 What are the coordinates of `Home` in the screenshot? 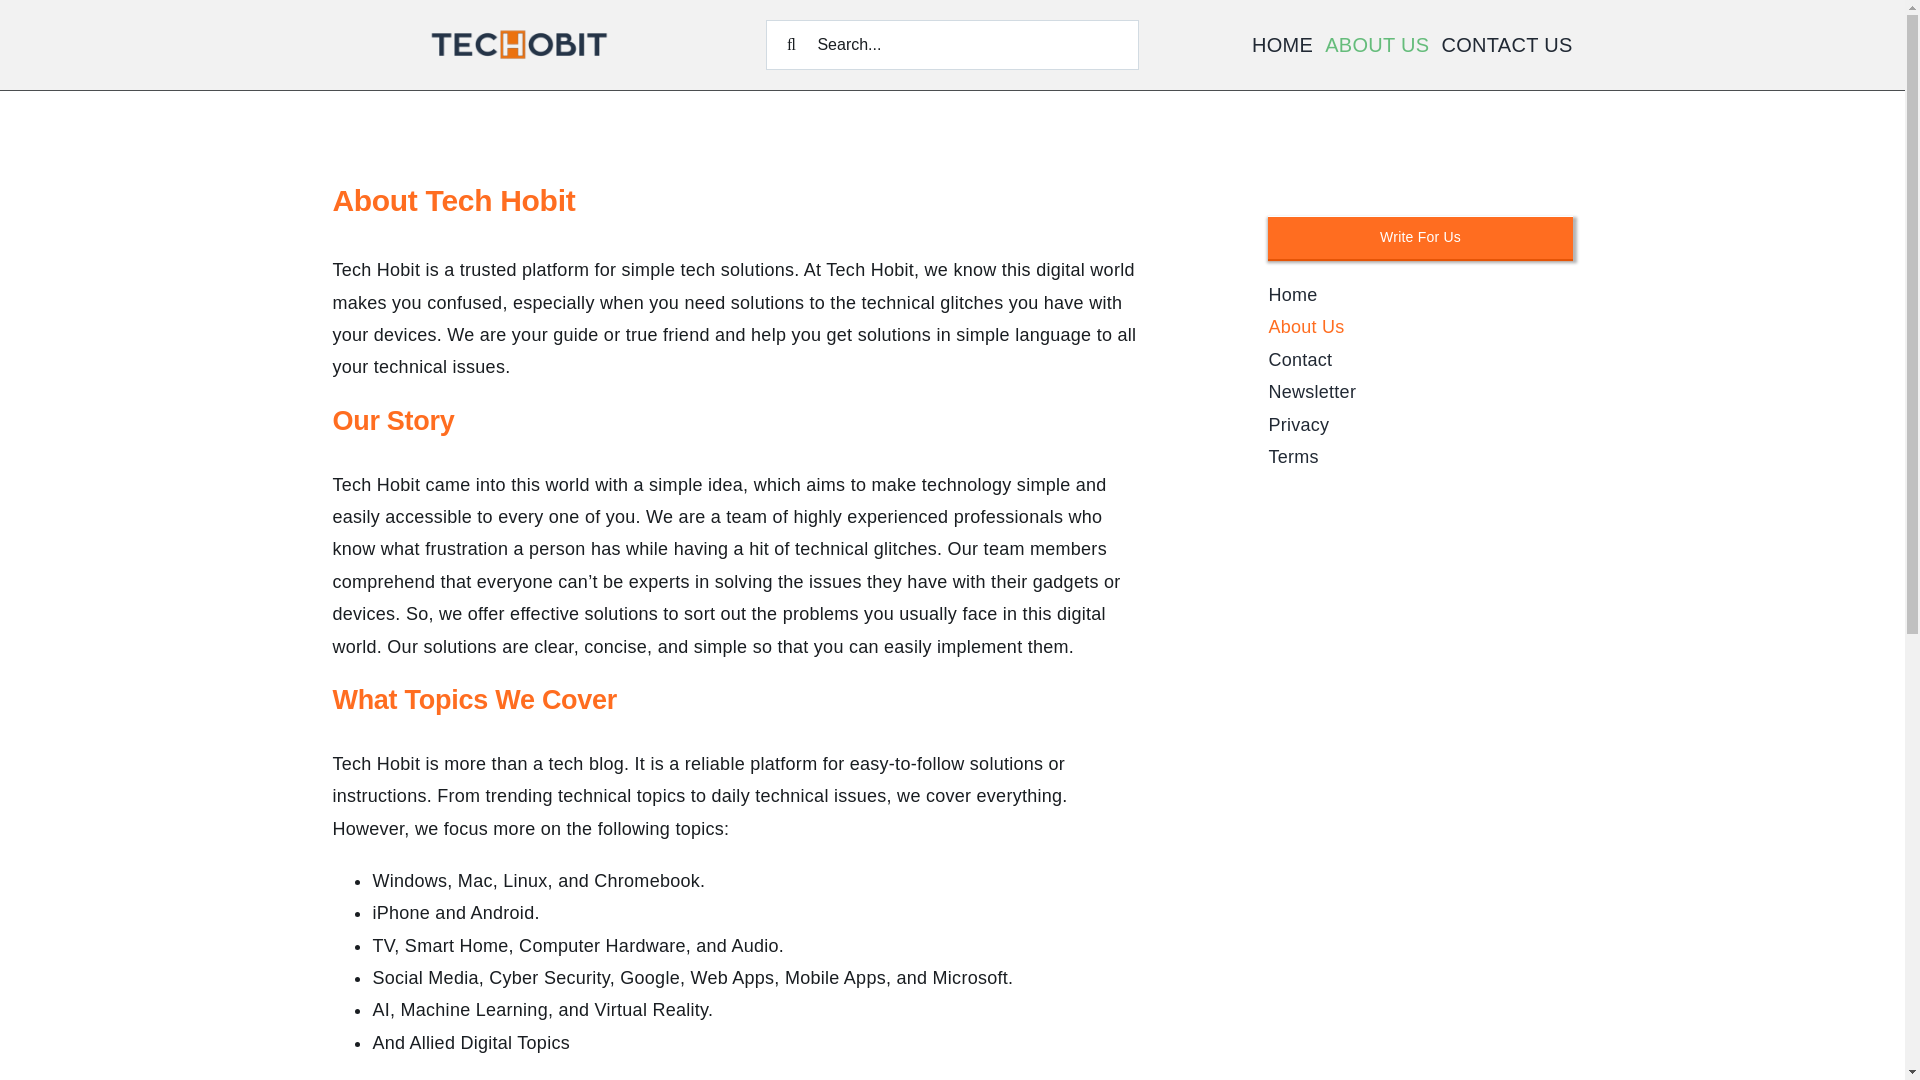 It's located at (1420, 294).